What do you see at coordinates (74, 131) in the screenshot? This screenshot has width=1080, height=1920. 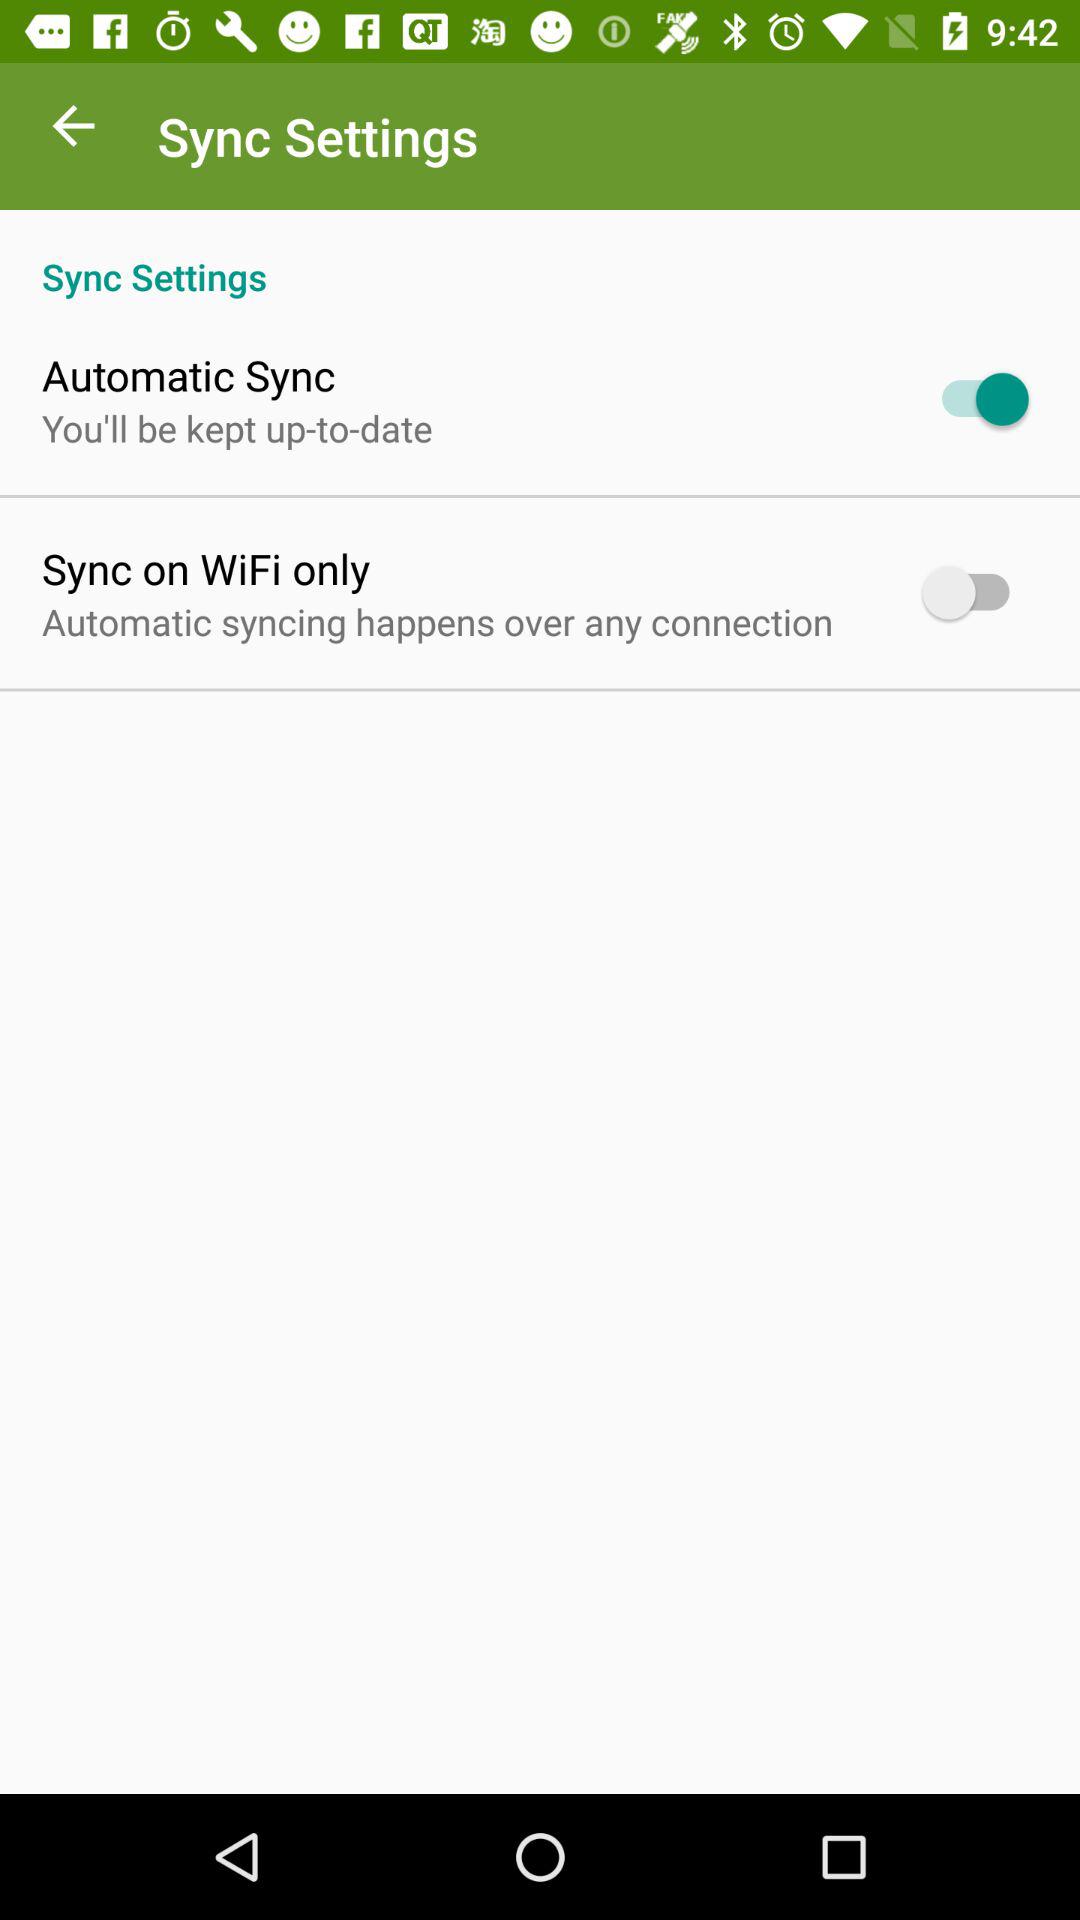 I see `go back` at bounding box center [74, 131].